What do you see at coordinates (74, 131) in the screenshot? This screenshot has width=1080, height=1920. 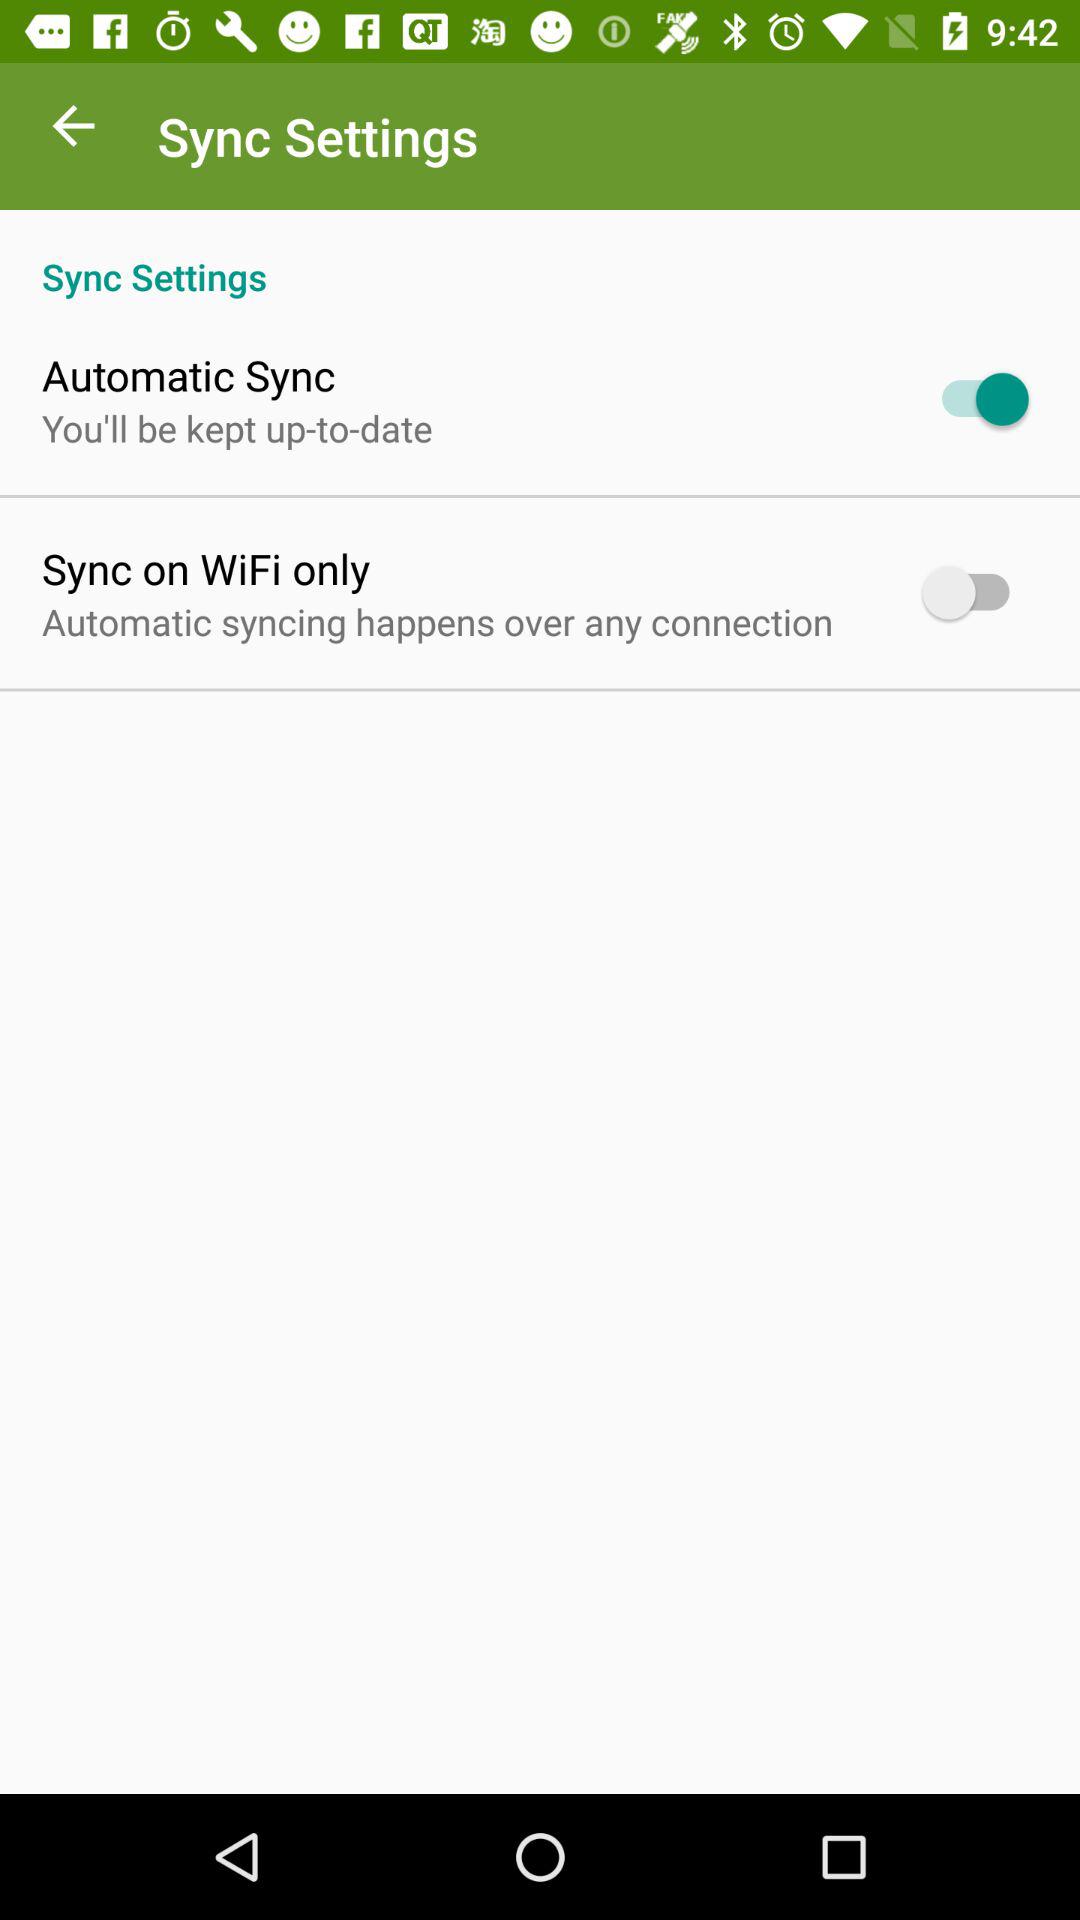 I see `go back` at bounding box center [74, 131].